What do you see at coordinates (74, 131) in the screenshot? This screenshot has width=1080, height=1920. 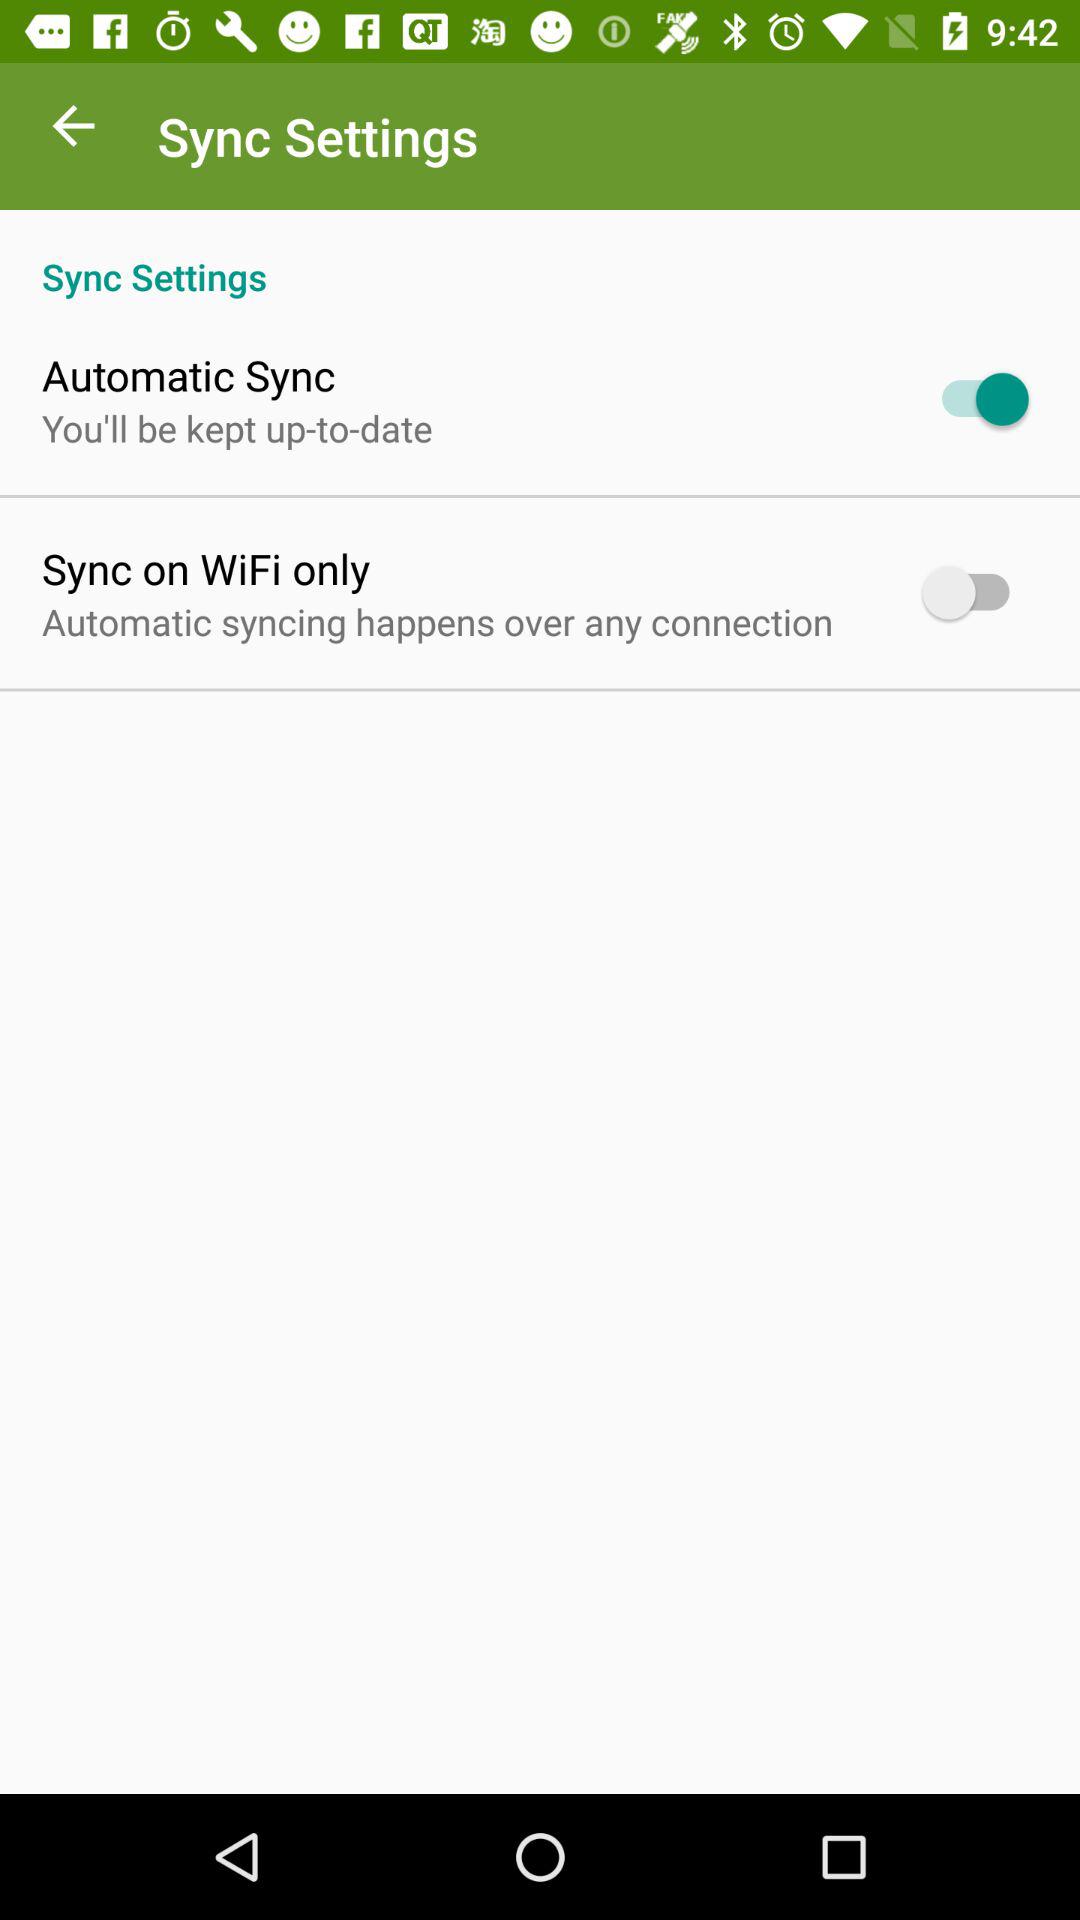 I see `go back` at bounding box center [74, 131].